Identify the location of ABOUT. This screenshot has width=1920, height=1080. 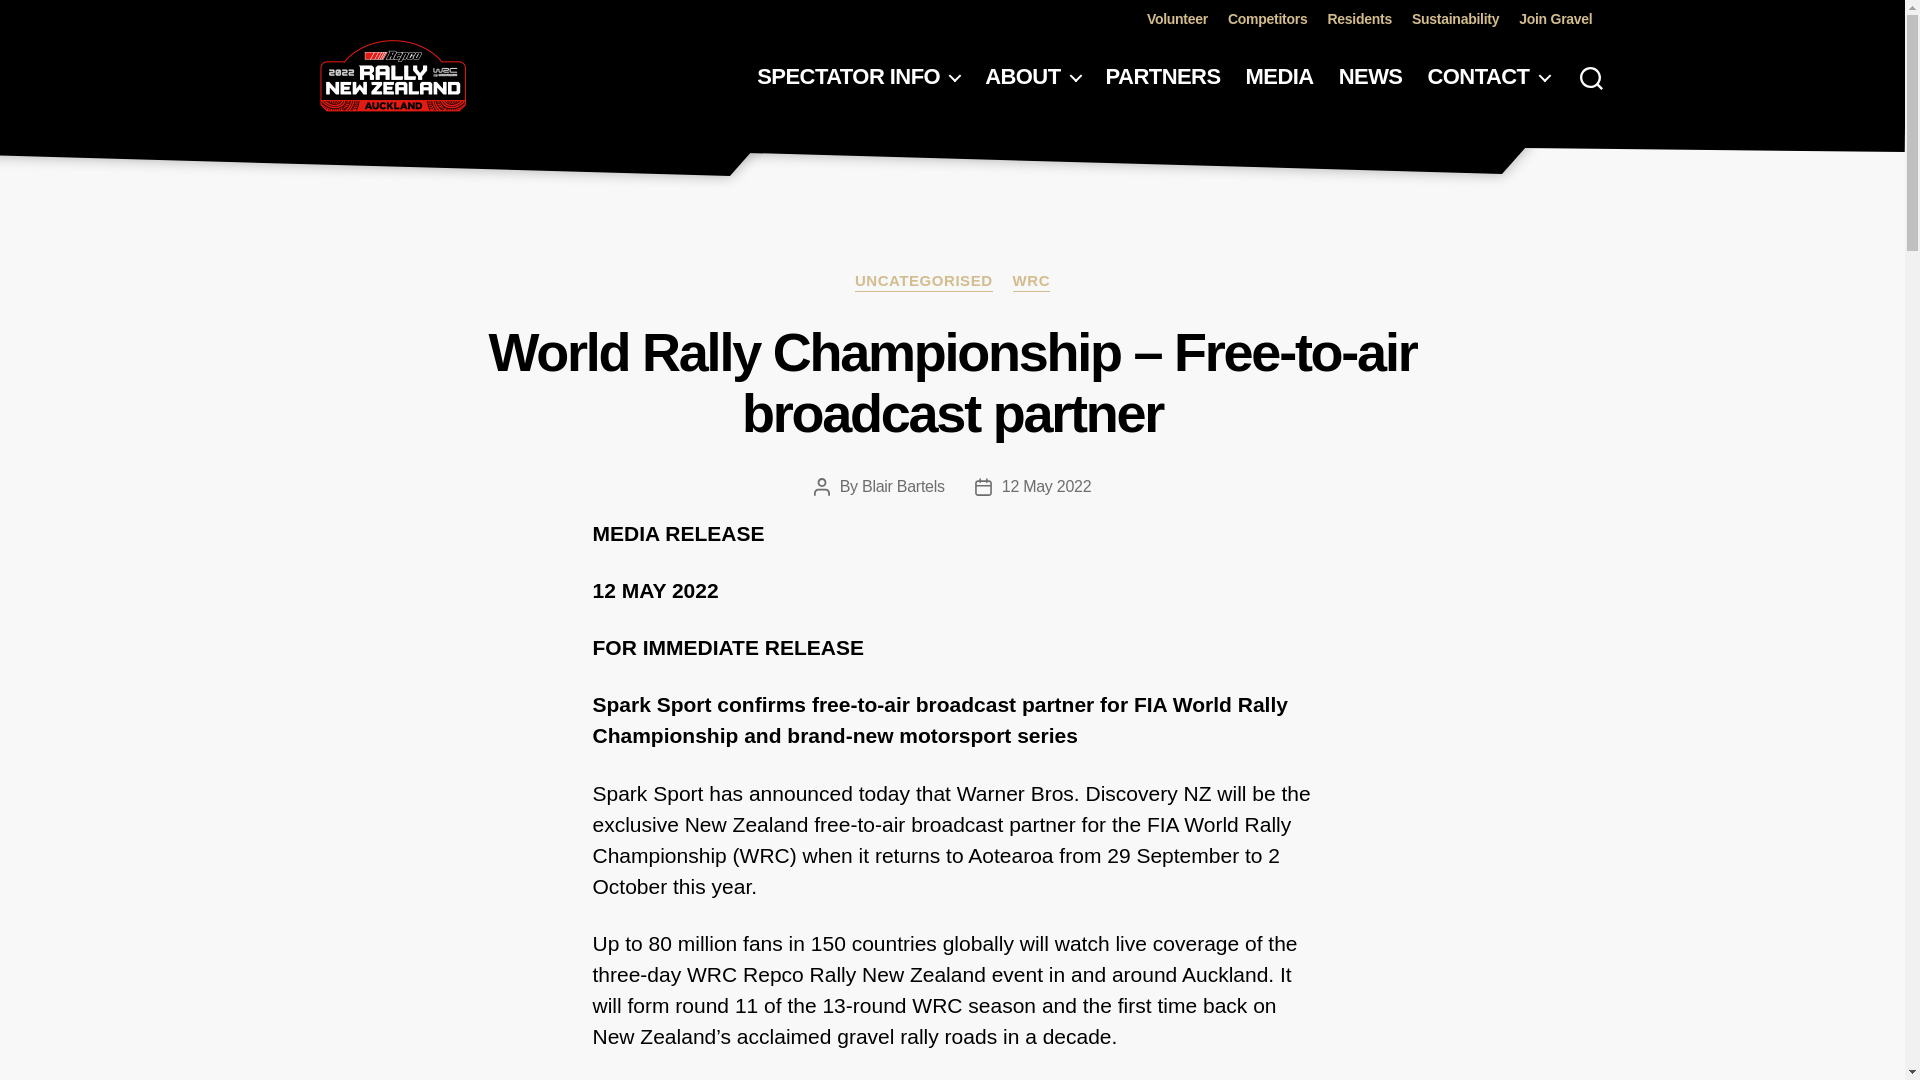
(1032, 76).